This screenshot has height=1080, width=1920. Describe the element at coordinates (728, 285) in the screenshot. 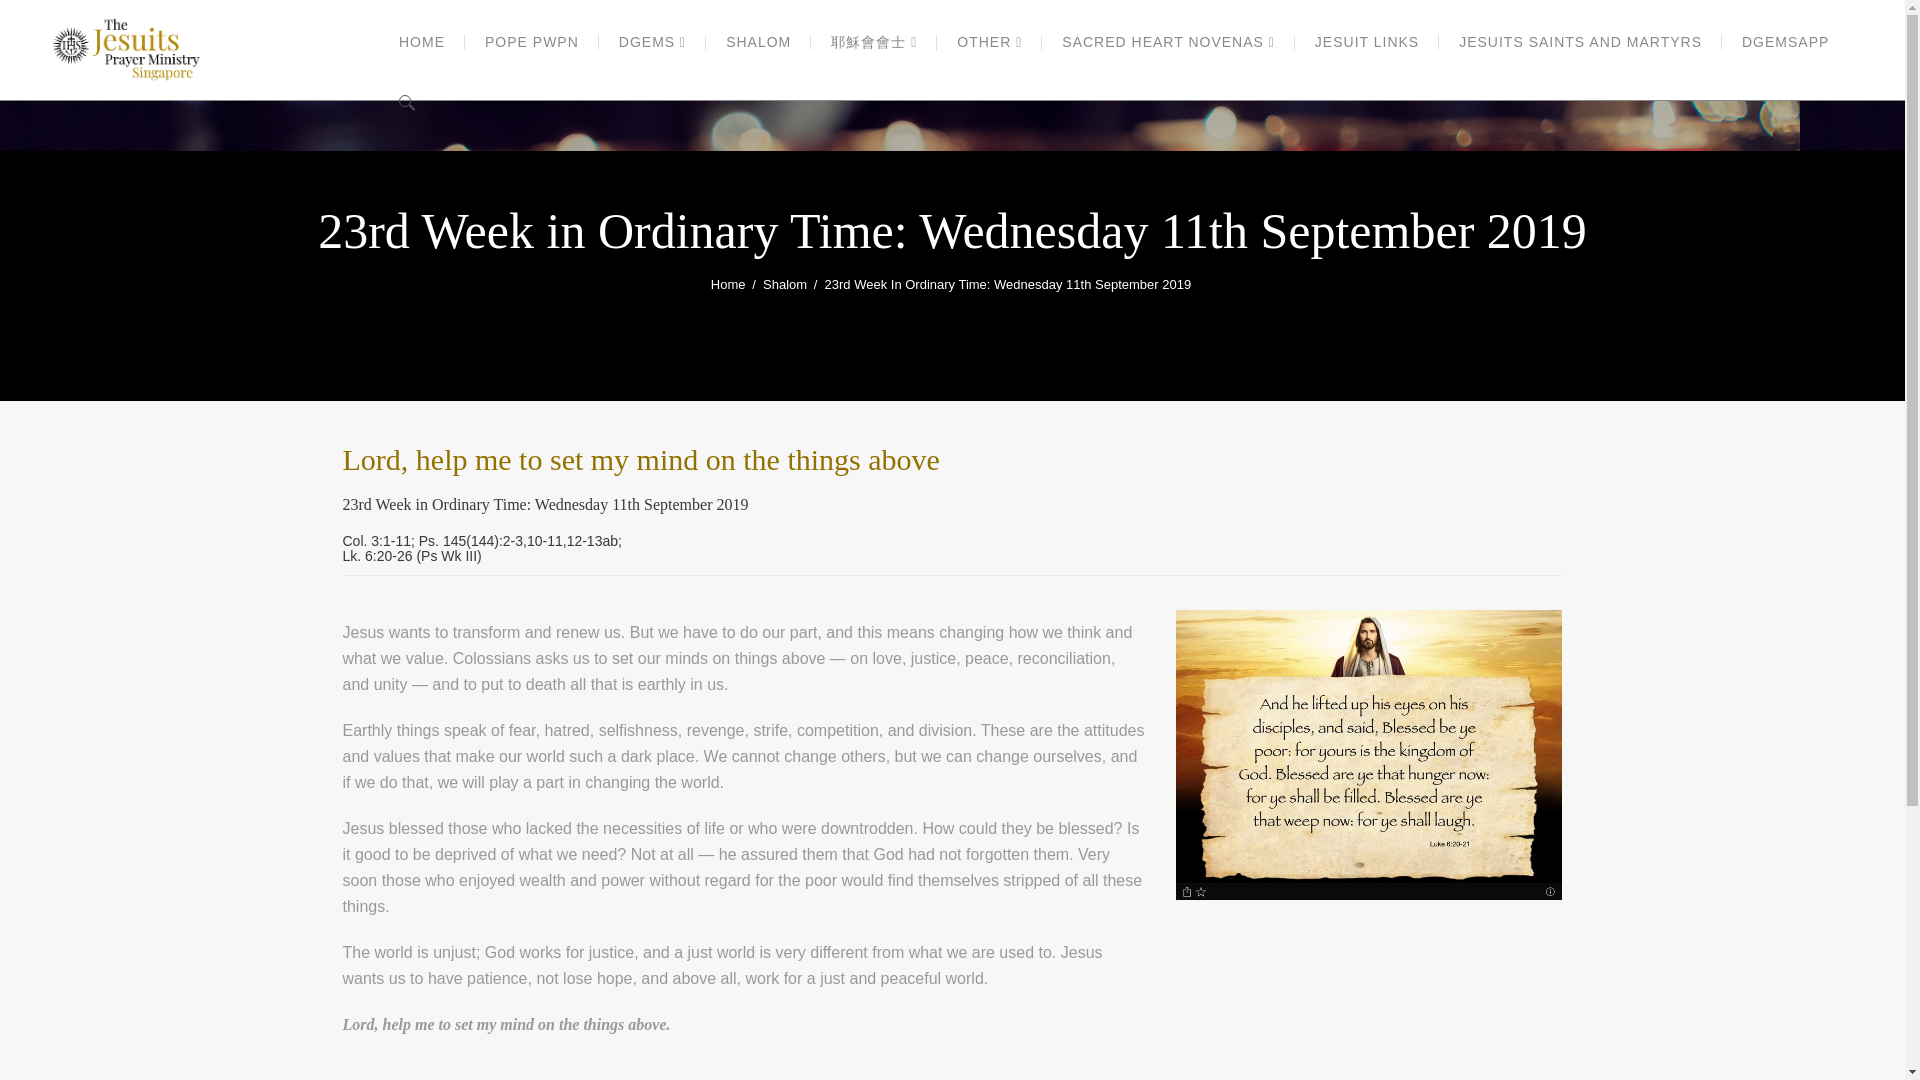

I see `Home` at that location.